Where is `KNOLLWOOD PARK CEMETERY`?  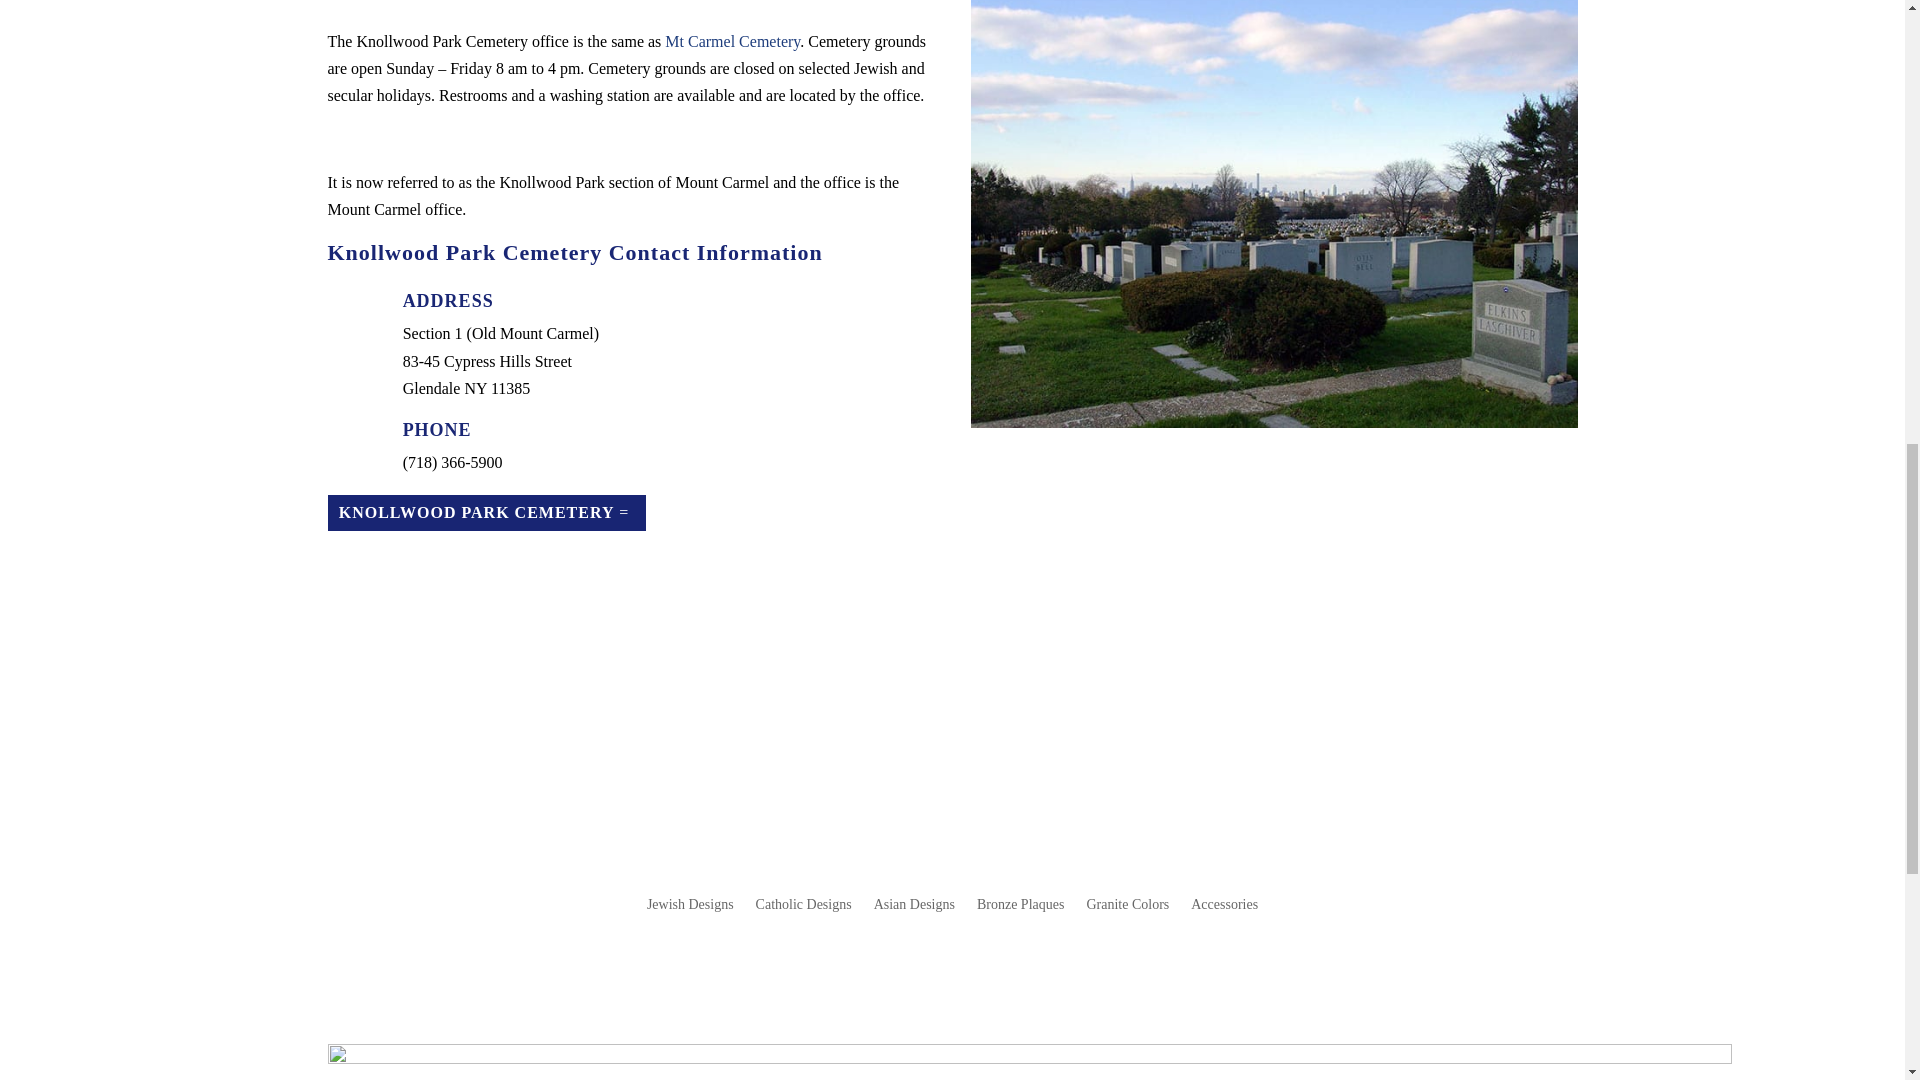
KNOLLWOOD PARK CEMETERY is located at coordinates (488, 513).